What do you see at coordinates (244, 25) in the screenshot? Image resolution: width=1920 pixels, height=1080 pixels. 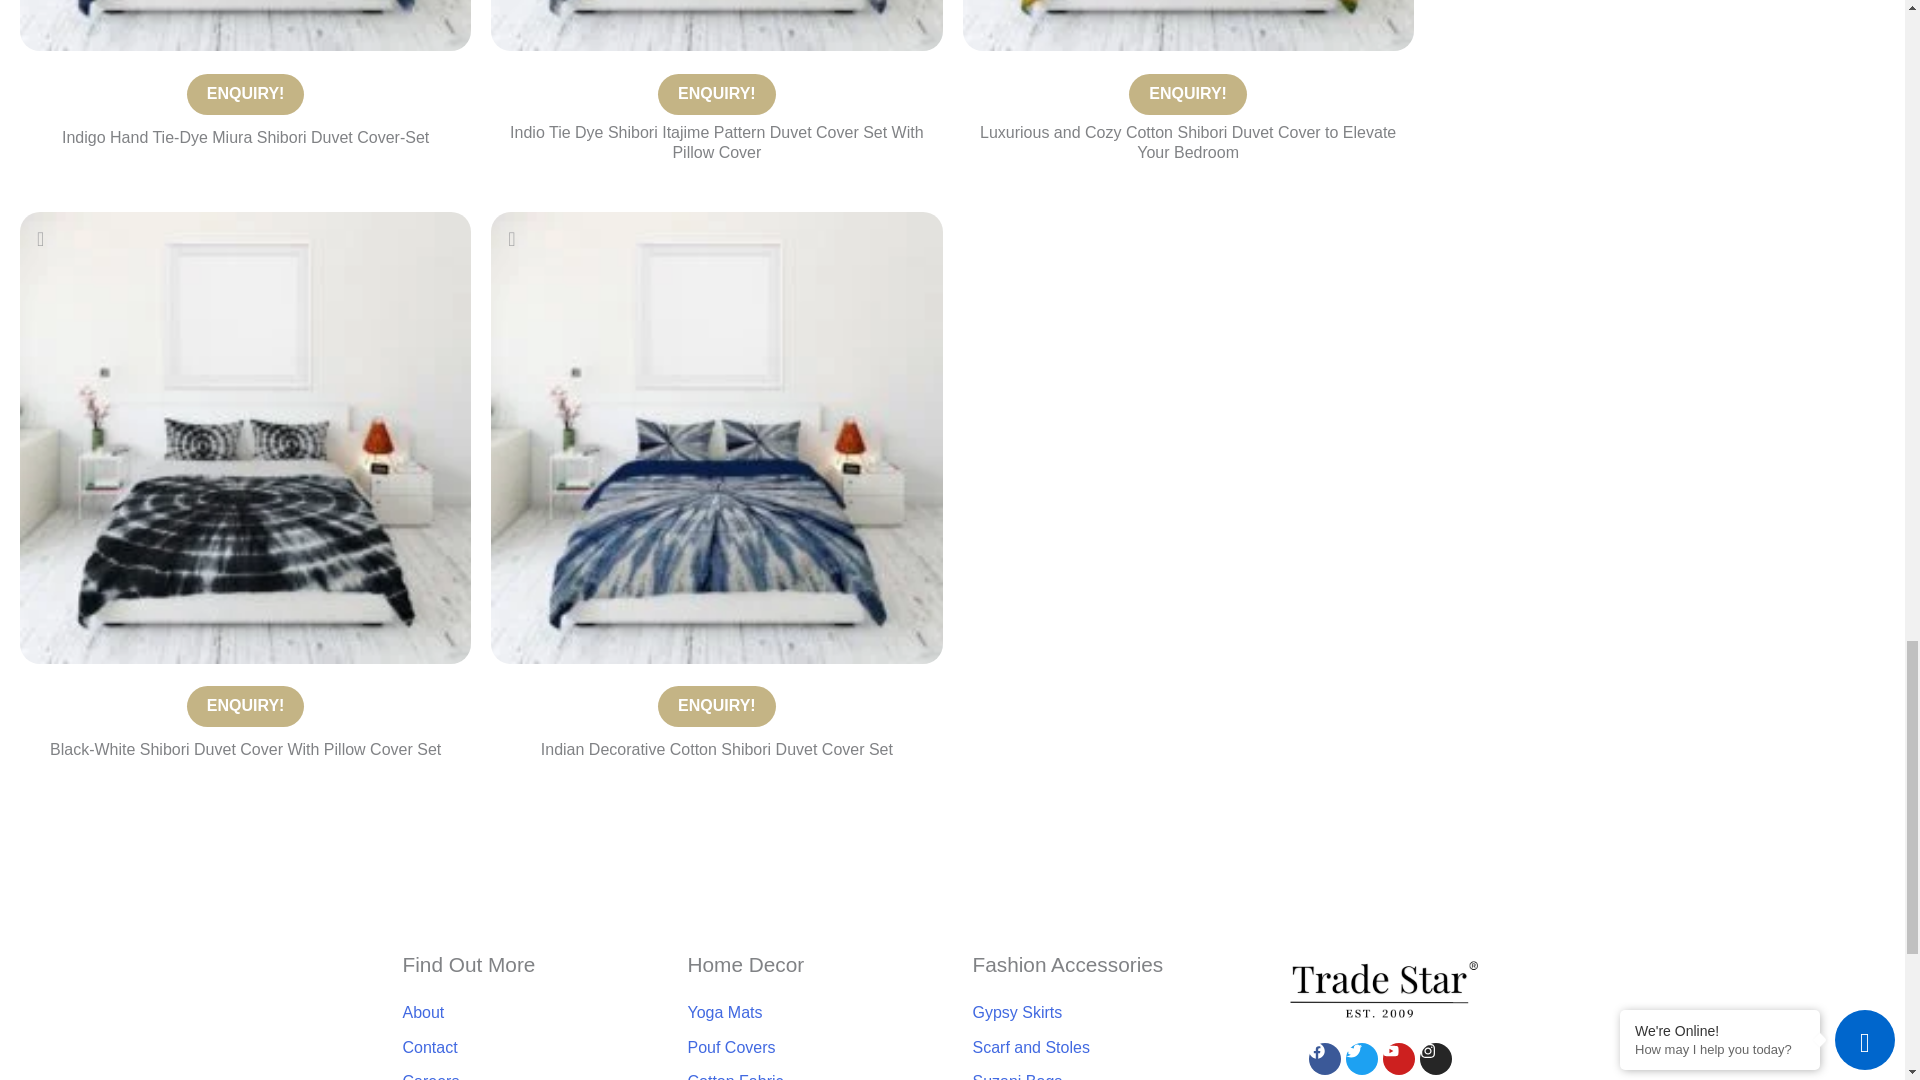 I see `P1 Trade Star Exports` at bounding box center [244, 25].